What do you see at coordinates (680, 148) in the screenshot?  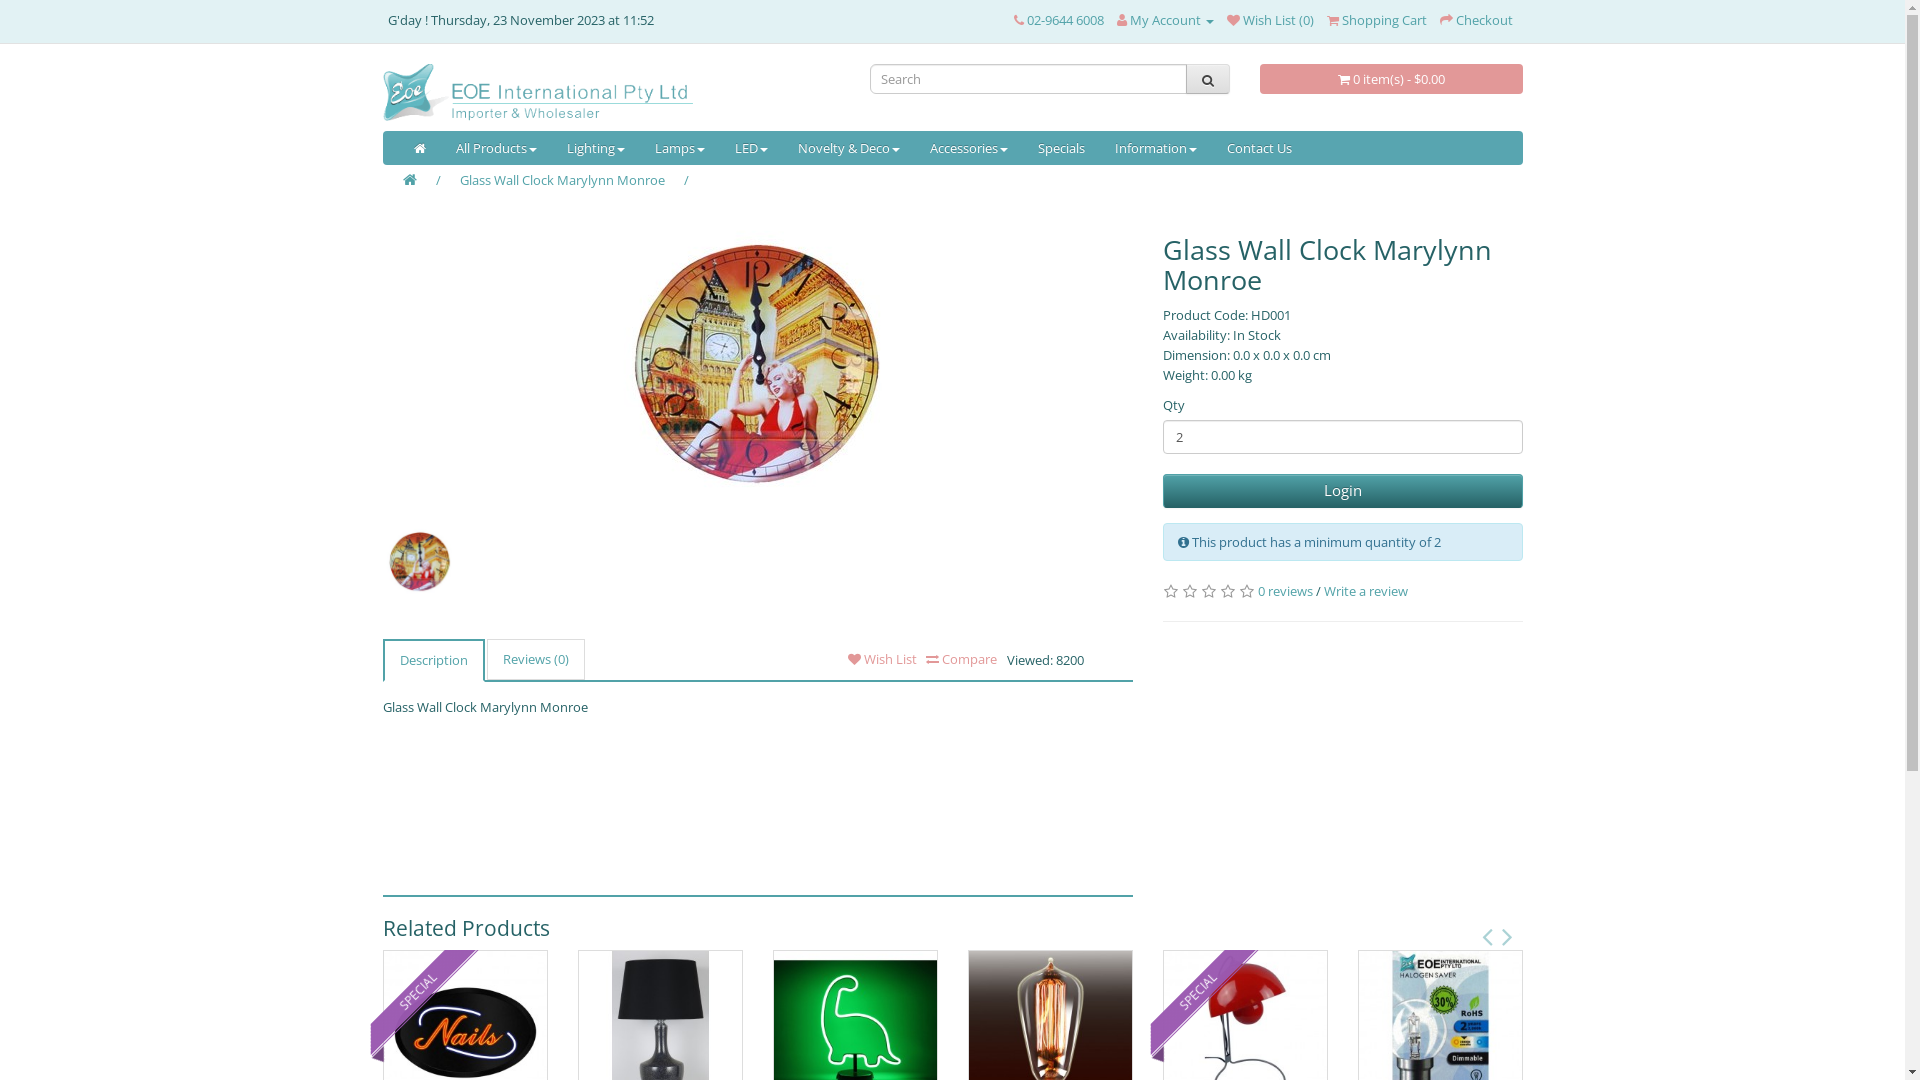 I see `Lamps` at bounding box center [680, 148].